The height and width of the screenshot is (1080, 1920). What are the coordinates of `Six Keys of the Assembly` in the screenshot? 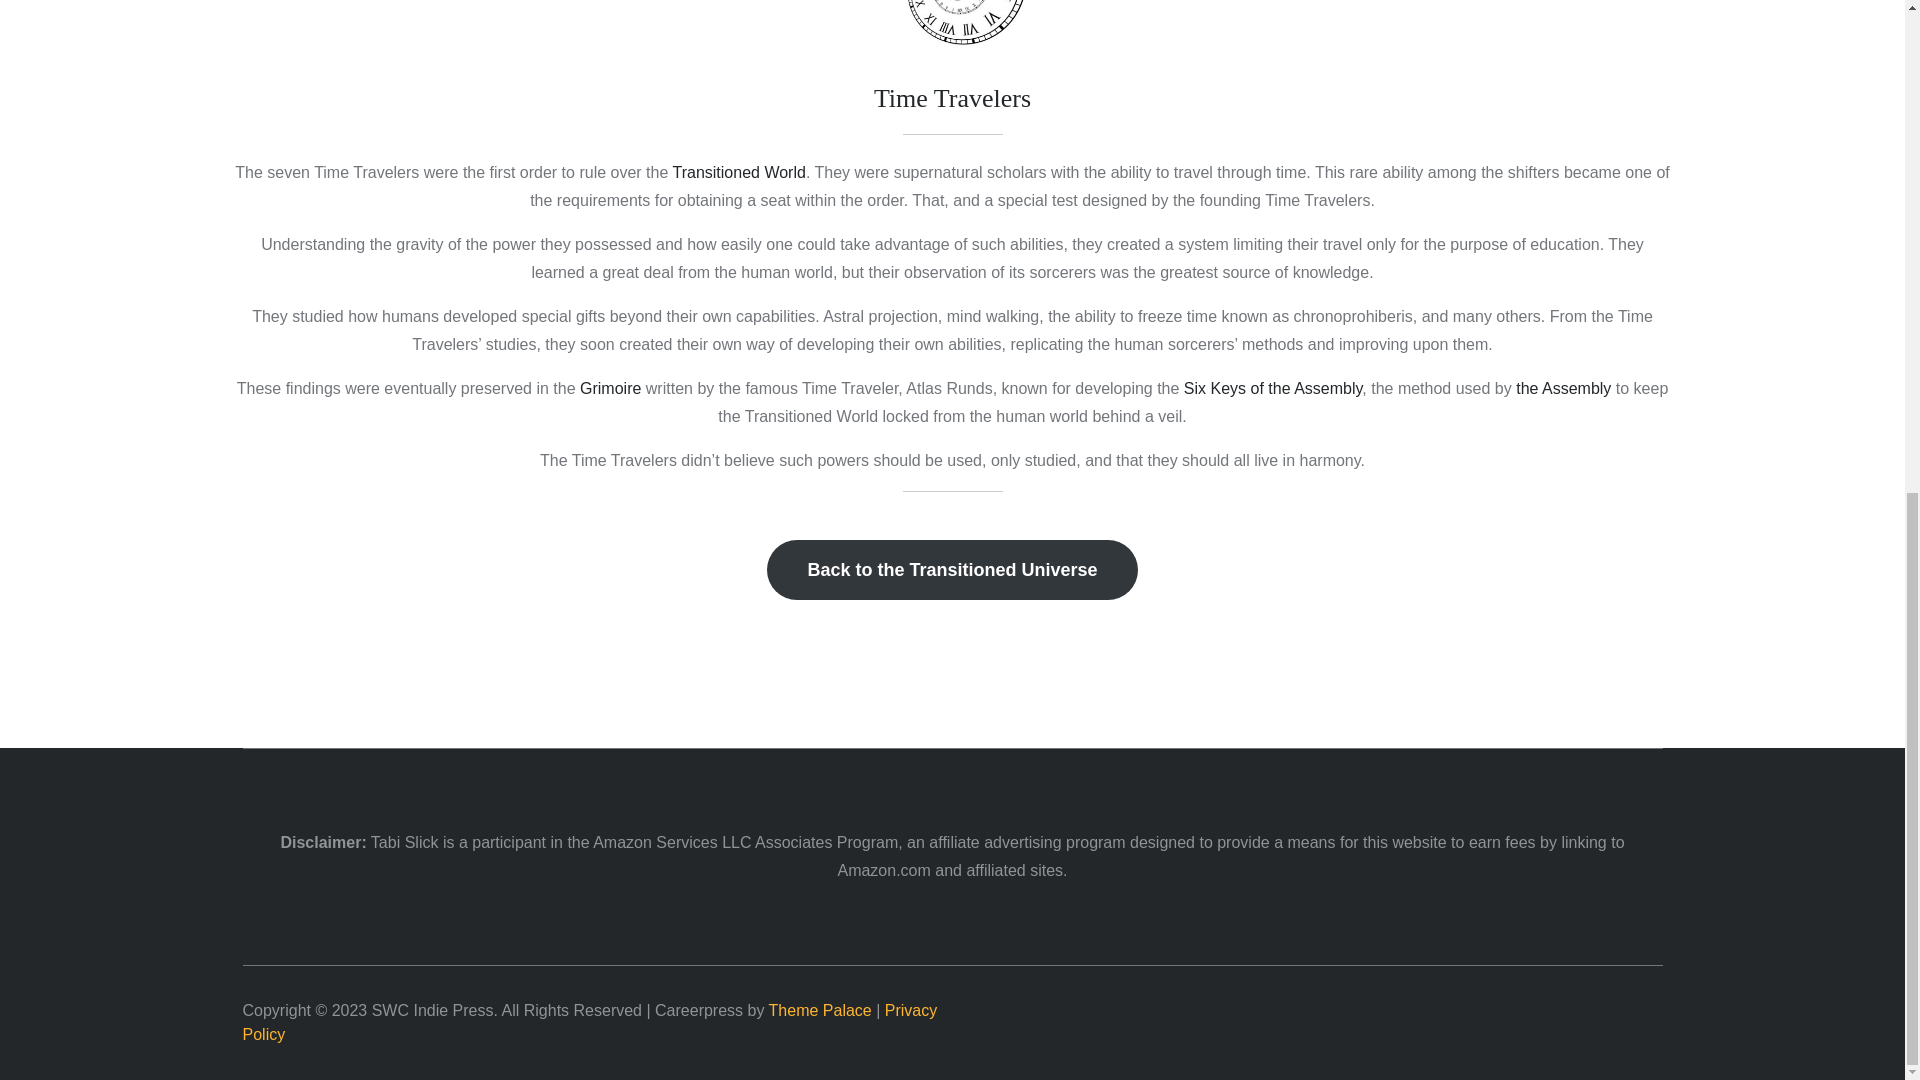 It's located at (1272, 388).